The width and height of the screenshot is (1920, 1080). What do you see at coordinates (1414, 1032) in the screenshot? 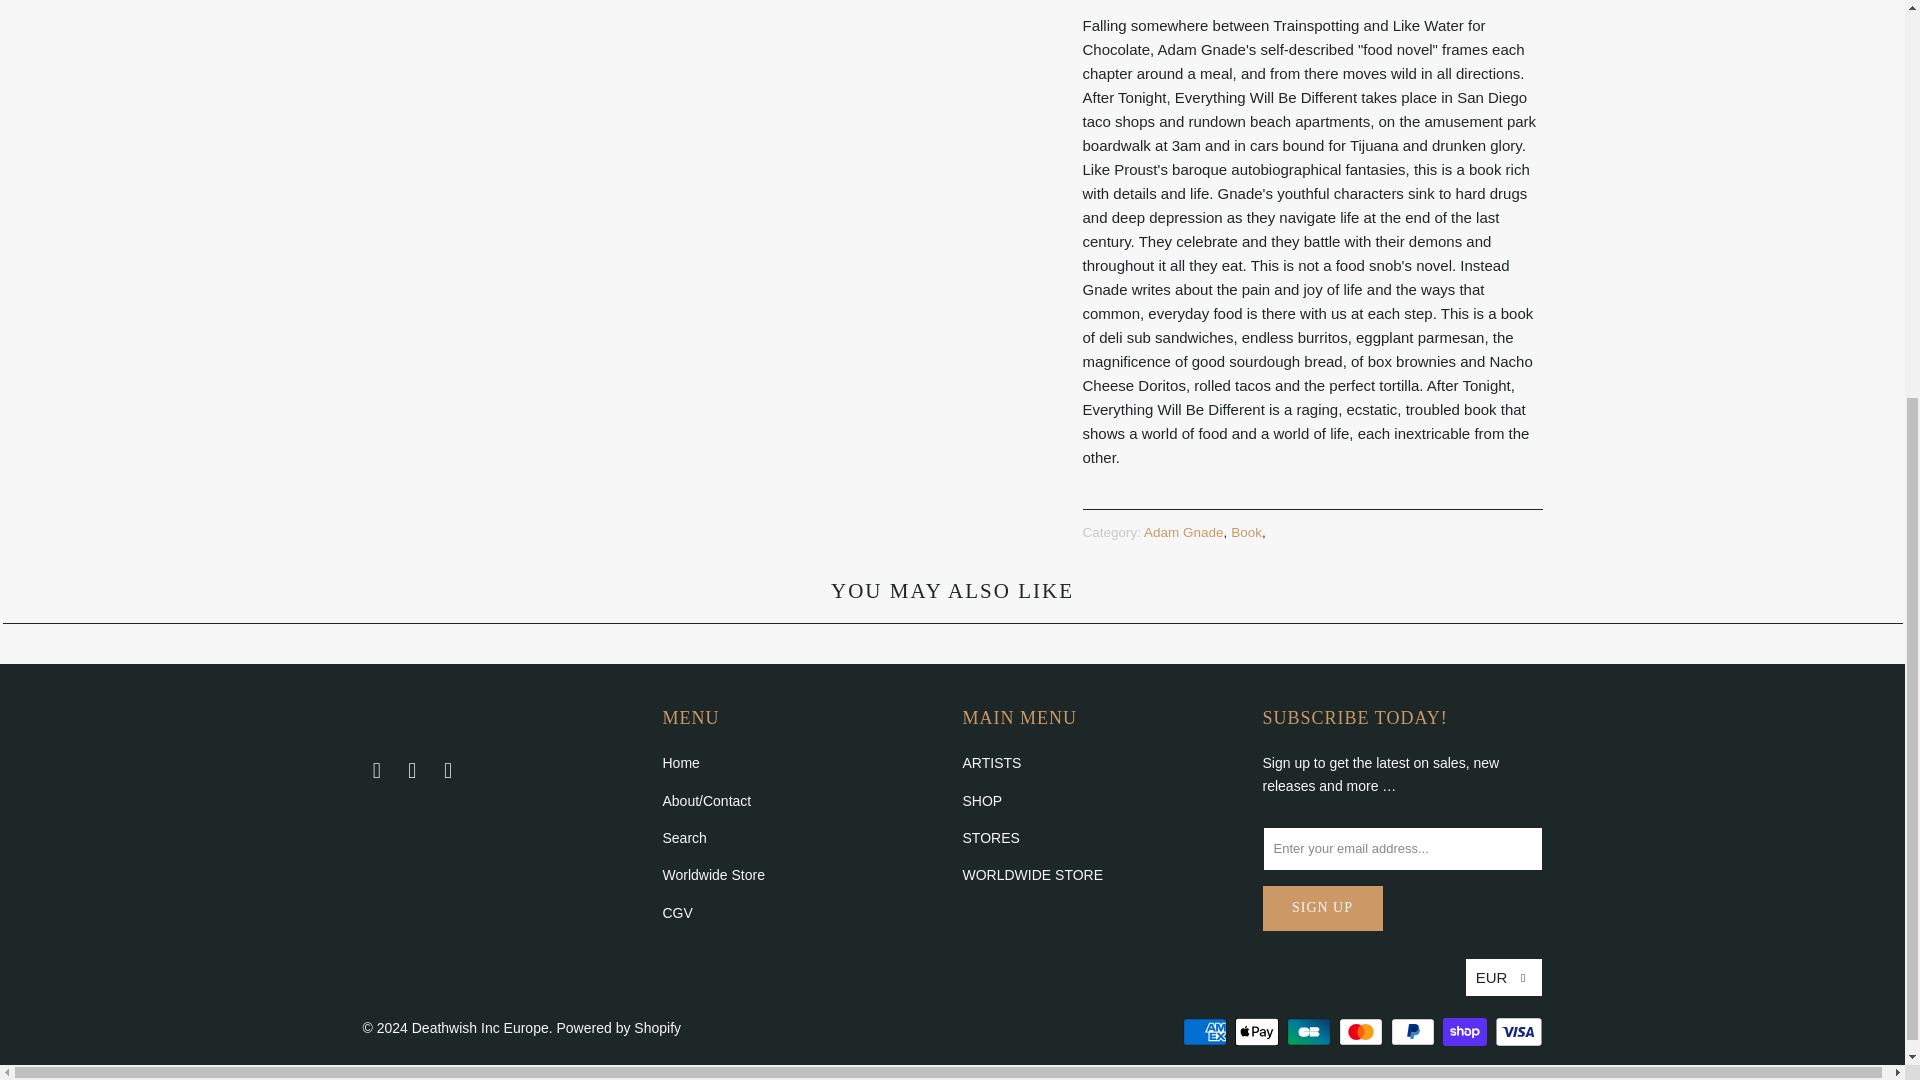
I see `PayPal` at bounding box center [1414, 1032].